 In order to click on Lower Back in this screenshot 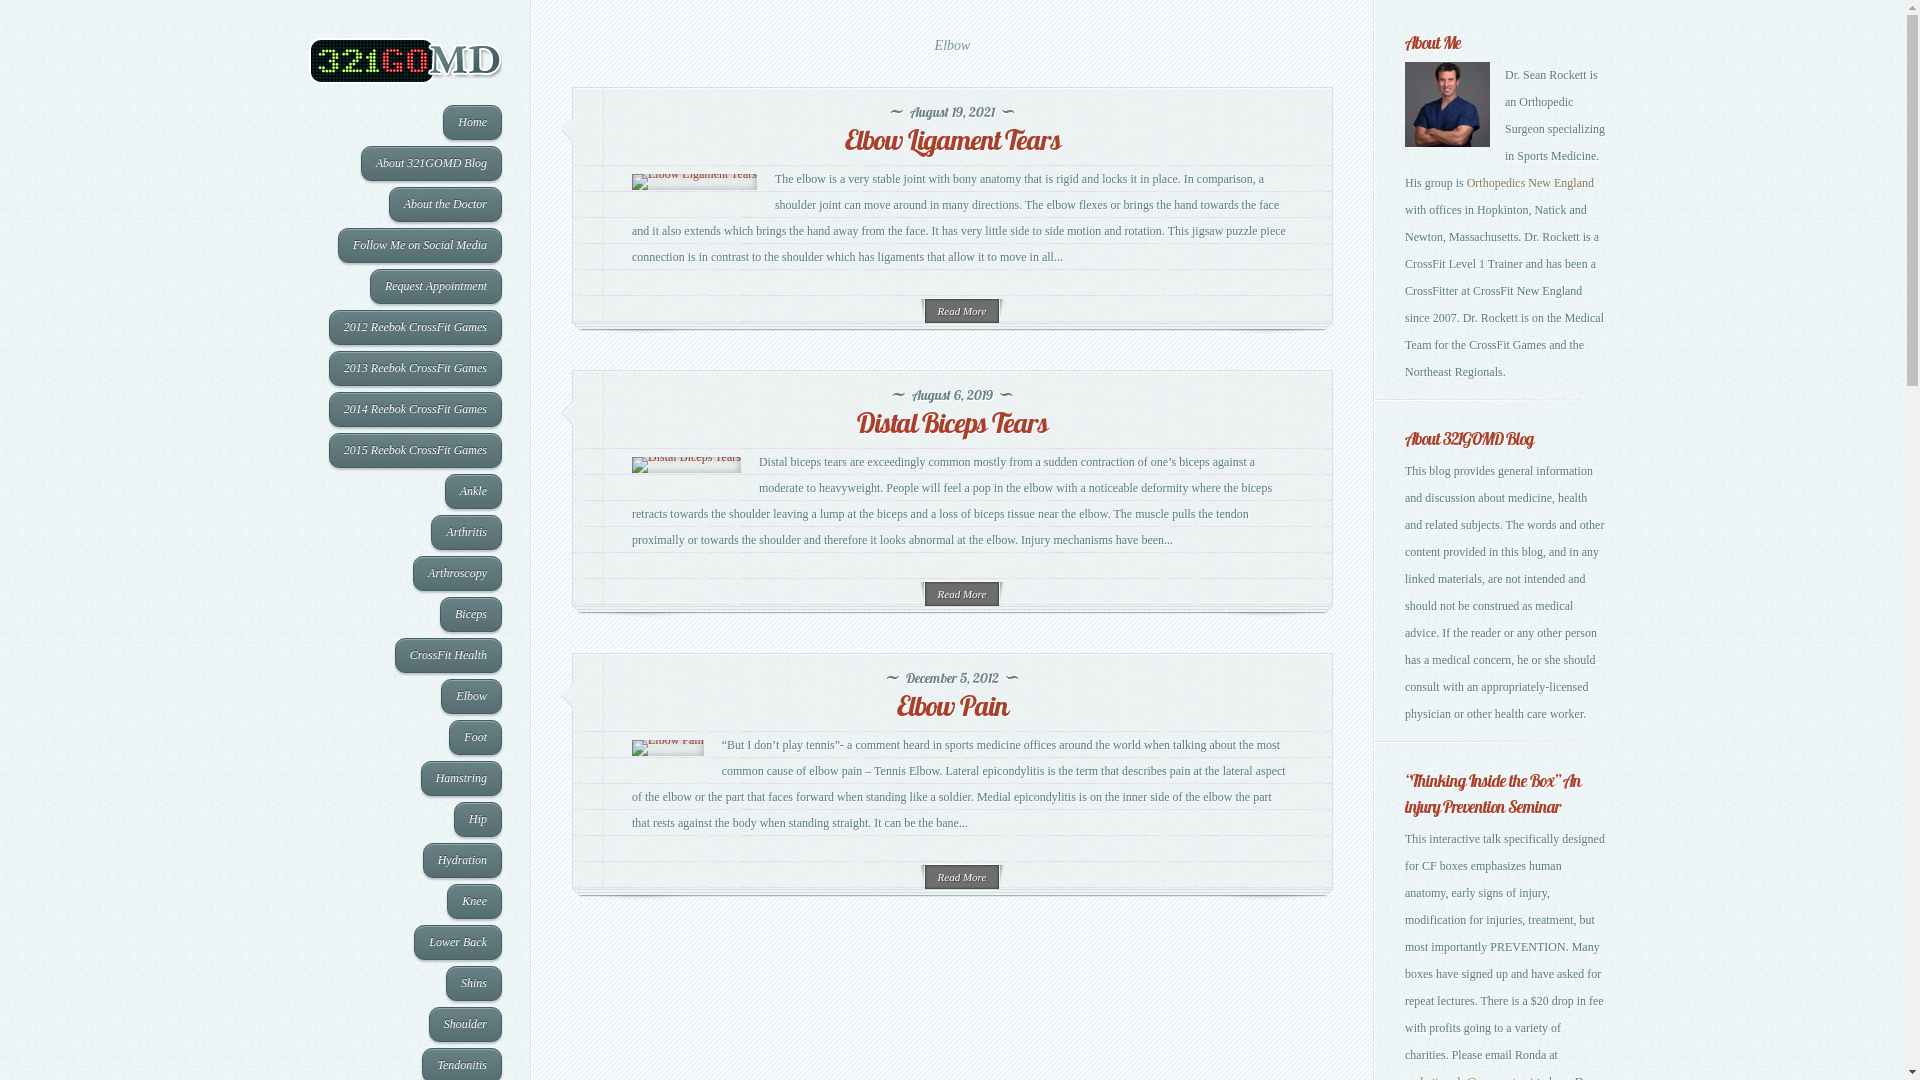, I will do `click(458, 942)`.